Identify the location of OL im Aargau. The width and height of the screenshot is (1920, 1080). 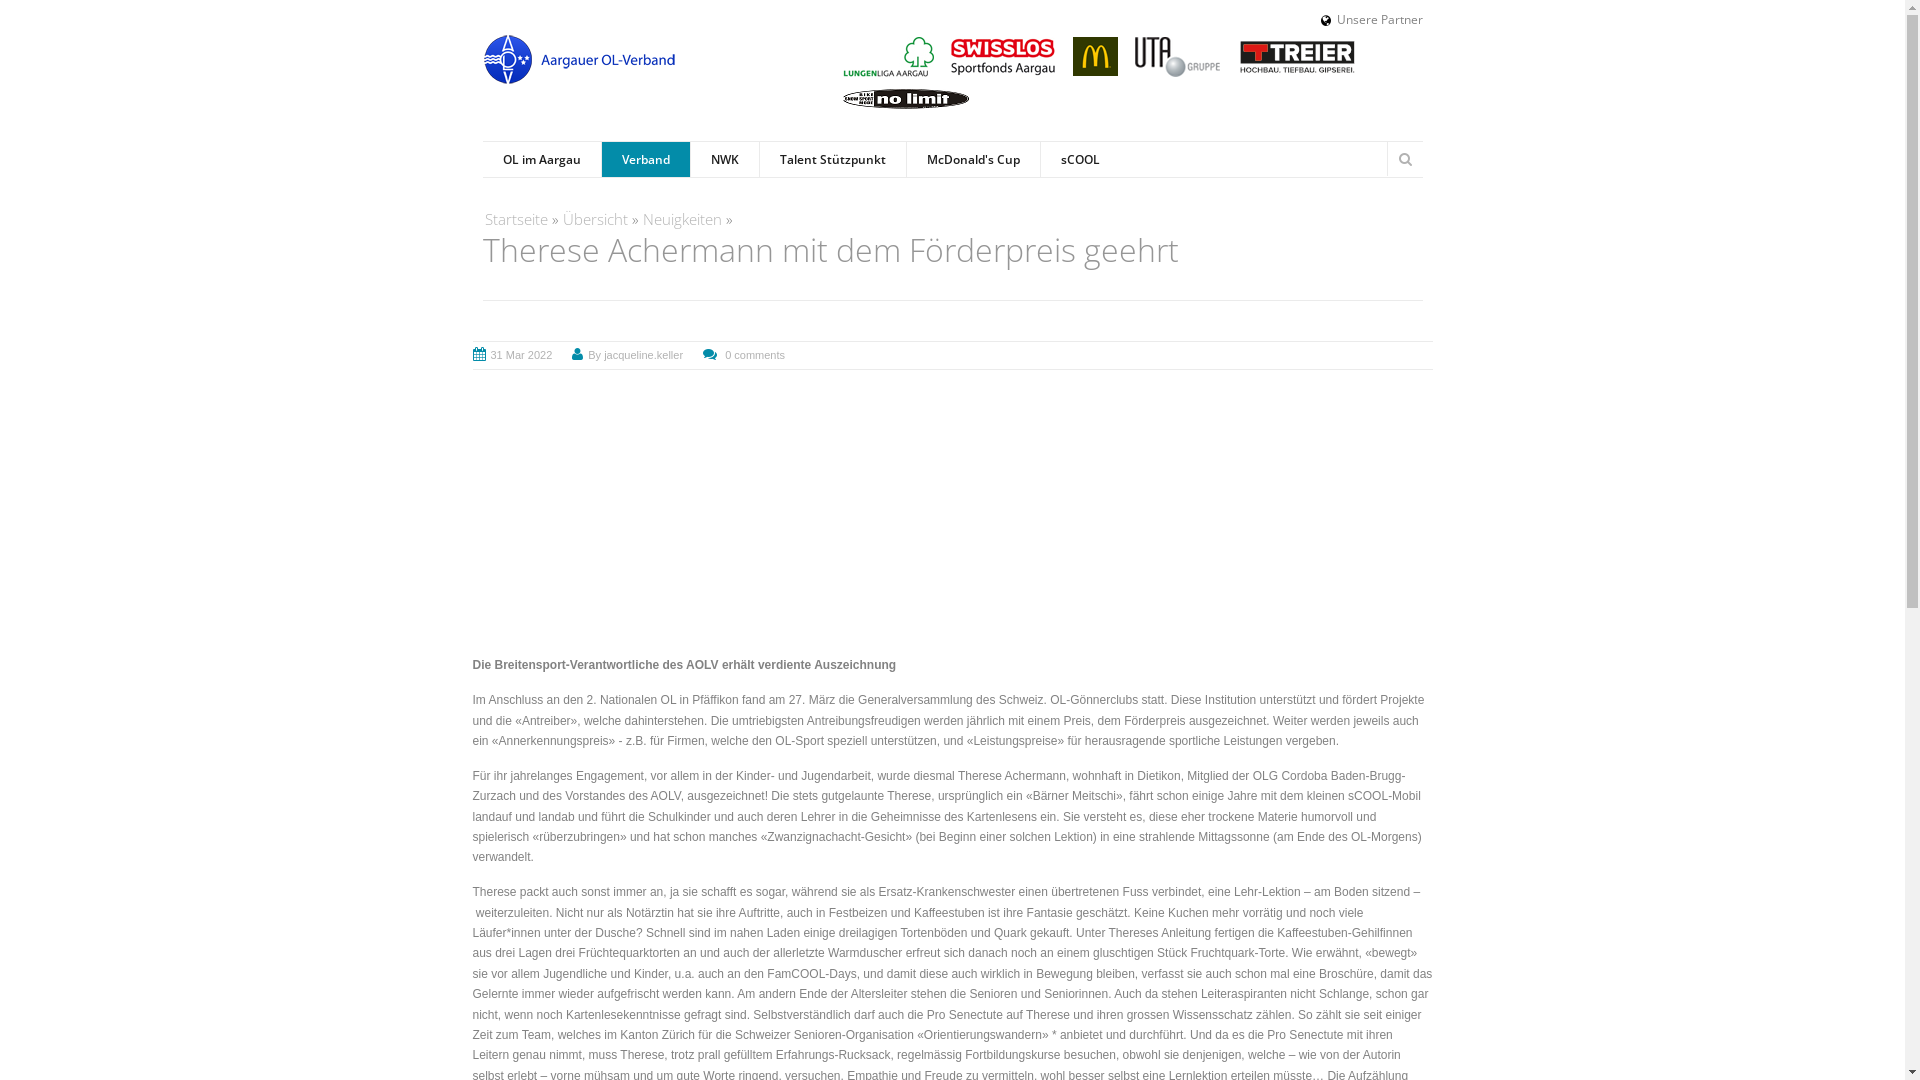
(541, 160).